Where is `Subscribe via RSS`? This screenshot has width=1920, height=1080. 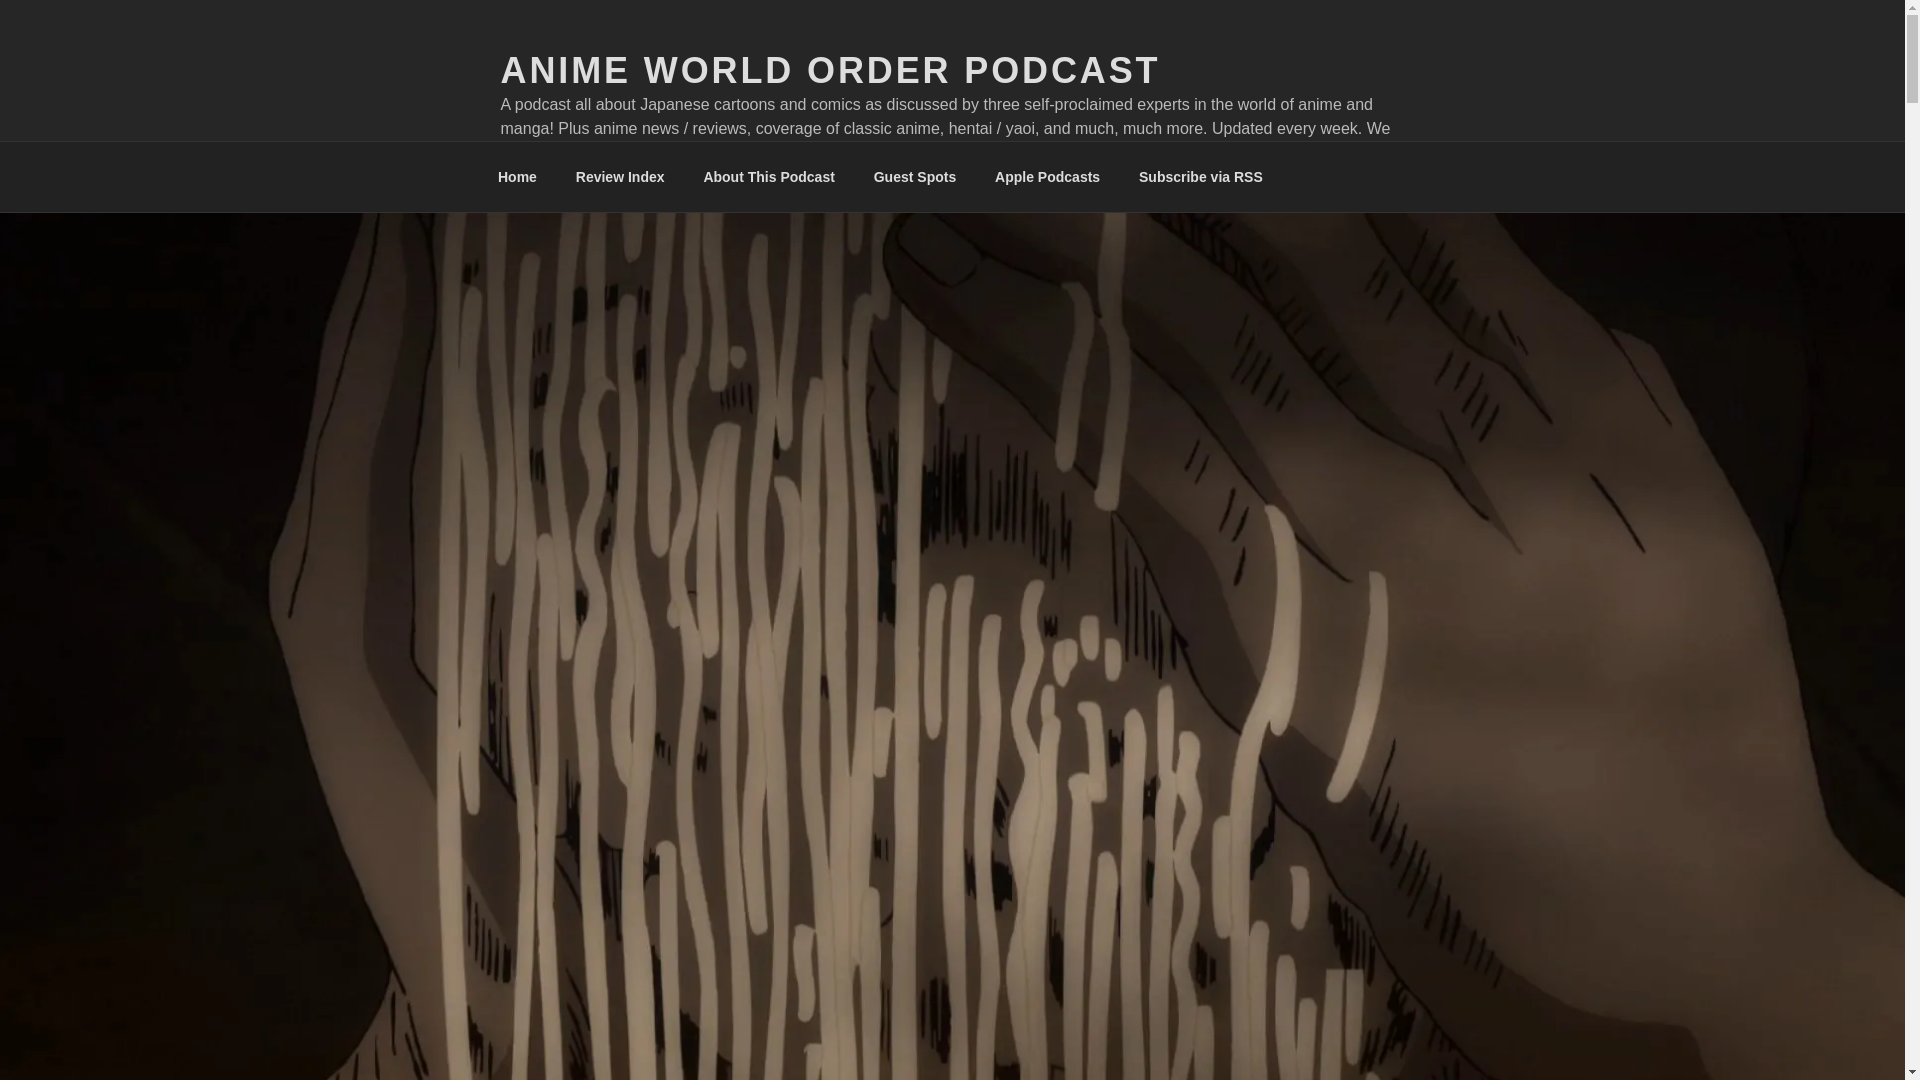 Subscribe via RSS is located at coordinates (1200, 176).